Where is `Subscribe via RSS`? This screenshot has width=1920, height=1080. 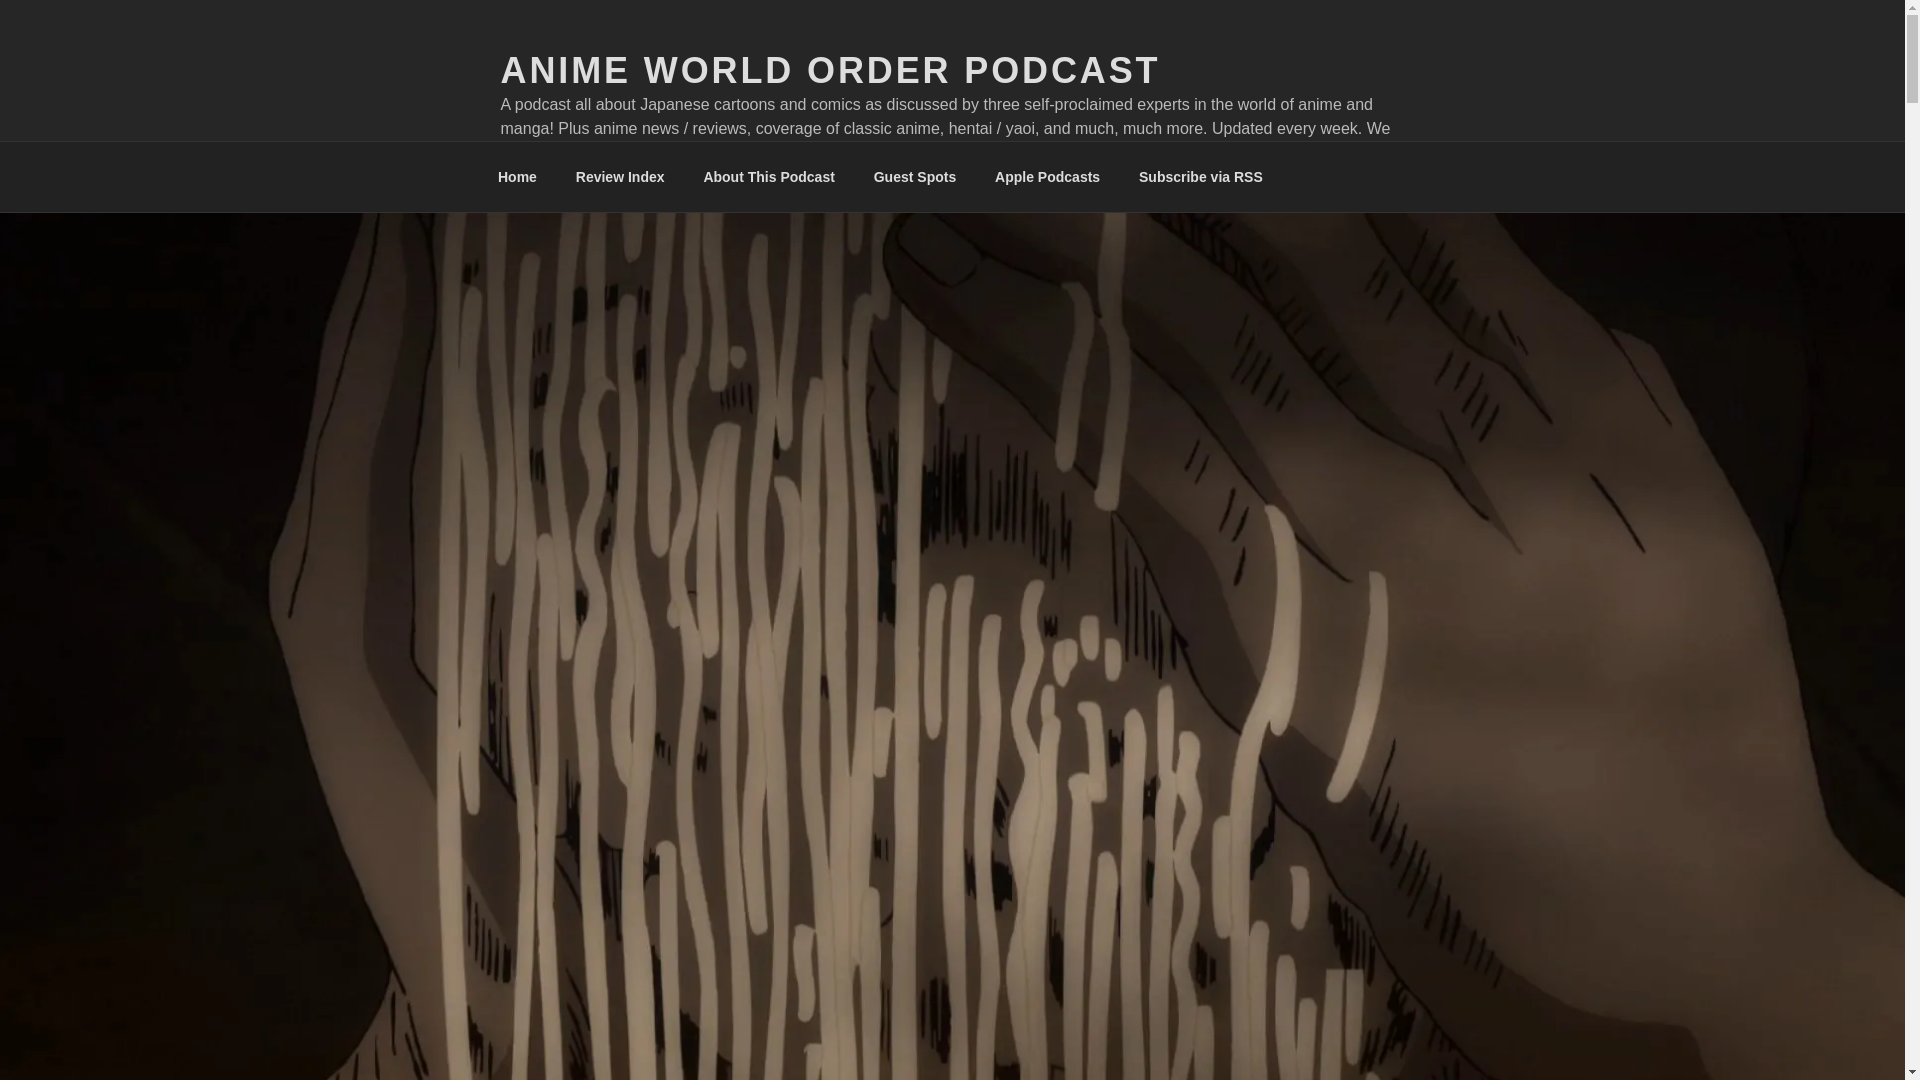 Subscribe via RSS is located at coordinates (1200, 176).